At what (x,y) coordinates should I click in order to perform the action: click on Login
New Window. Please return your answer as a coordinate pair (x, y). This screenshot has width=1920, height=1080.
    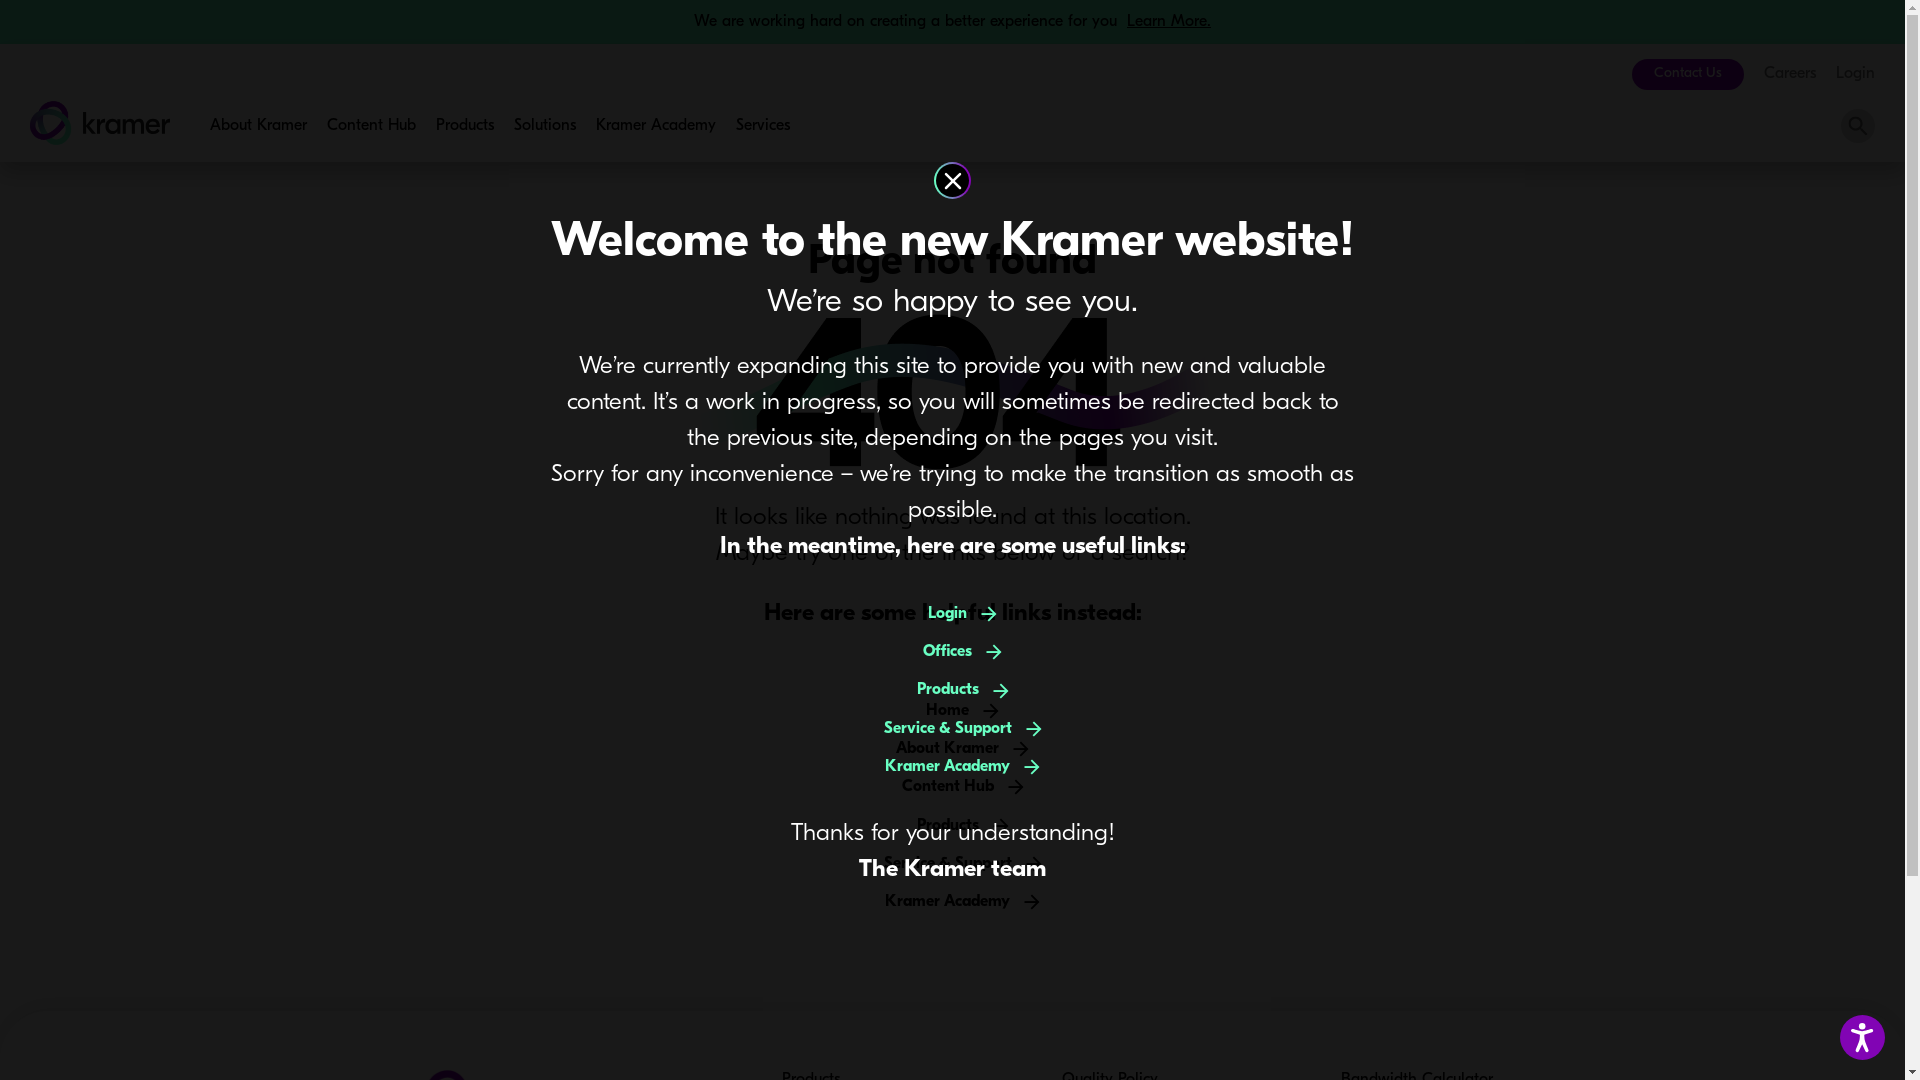
    Looking at the image, I should click on (952, 614).